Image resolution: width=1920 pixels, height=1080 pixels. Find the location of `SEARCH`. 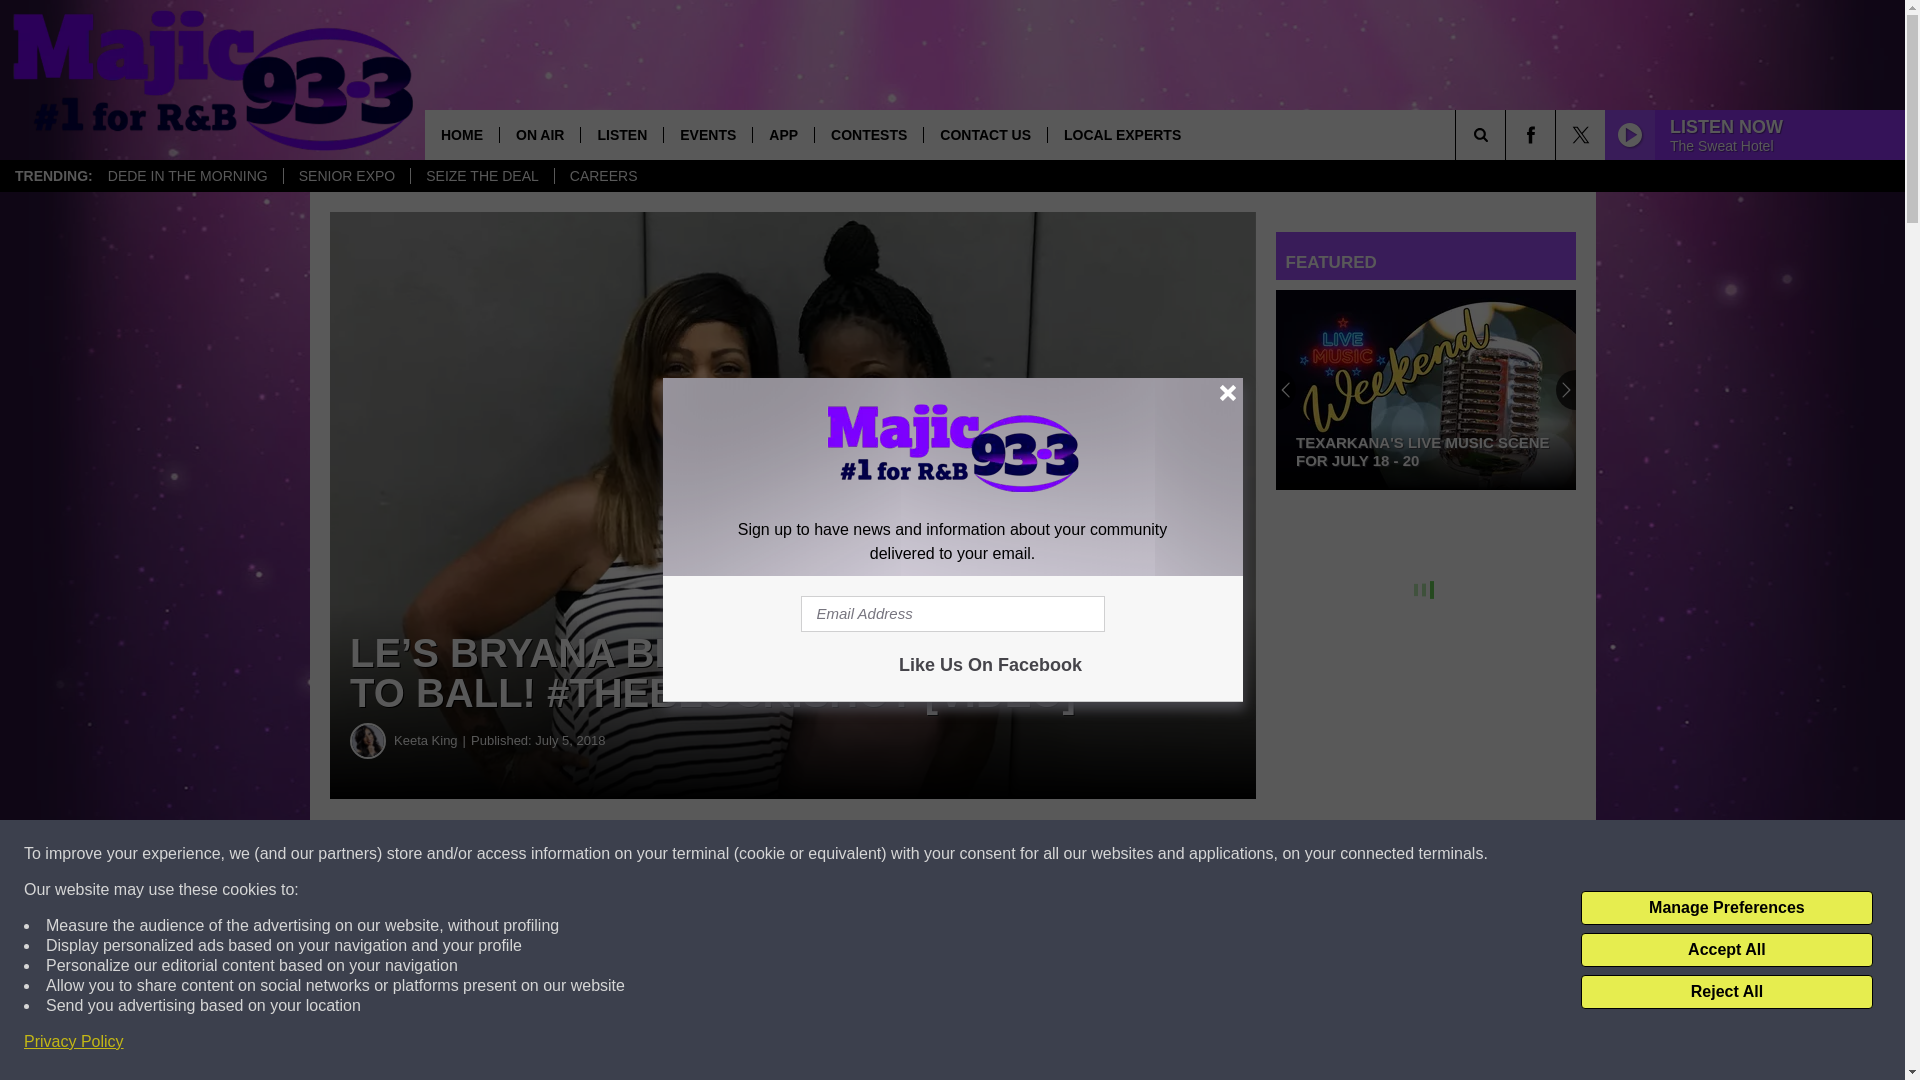

SEARCH is located at coordinates (1508, 134).